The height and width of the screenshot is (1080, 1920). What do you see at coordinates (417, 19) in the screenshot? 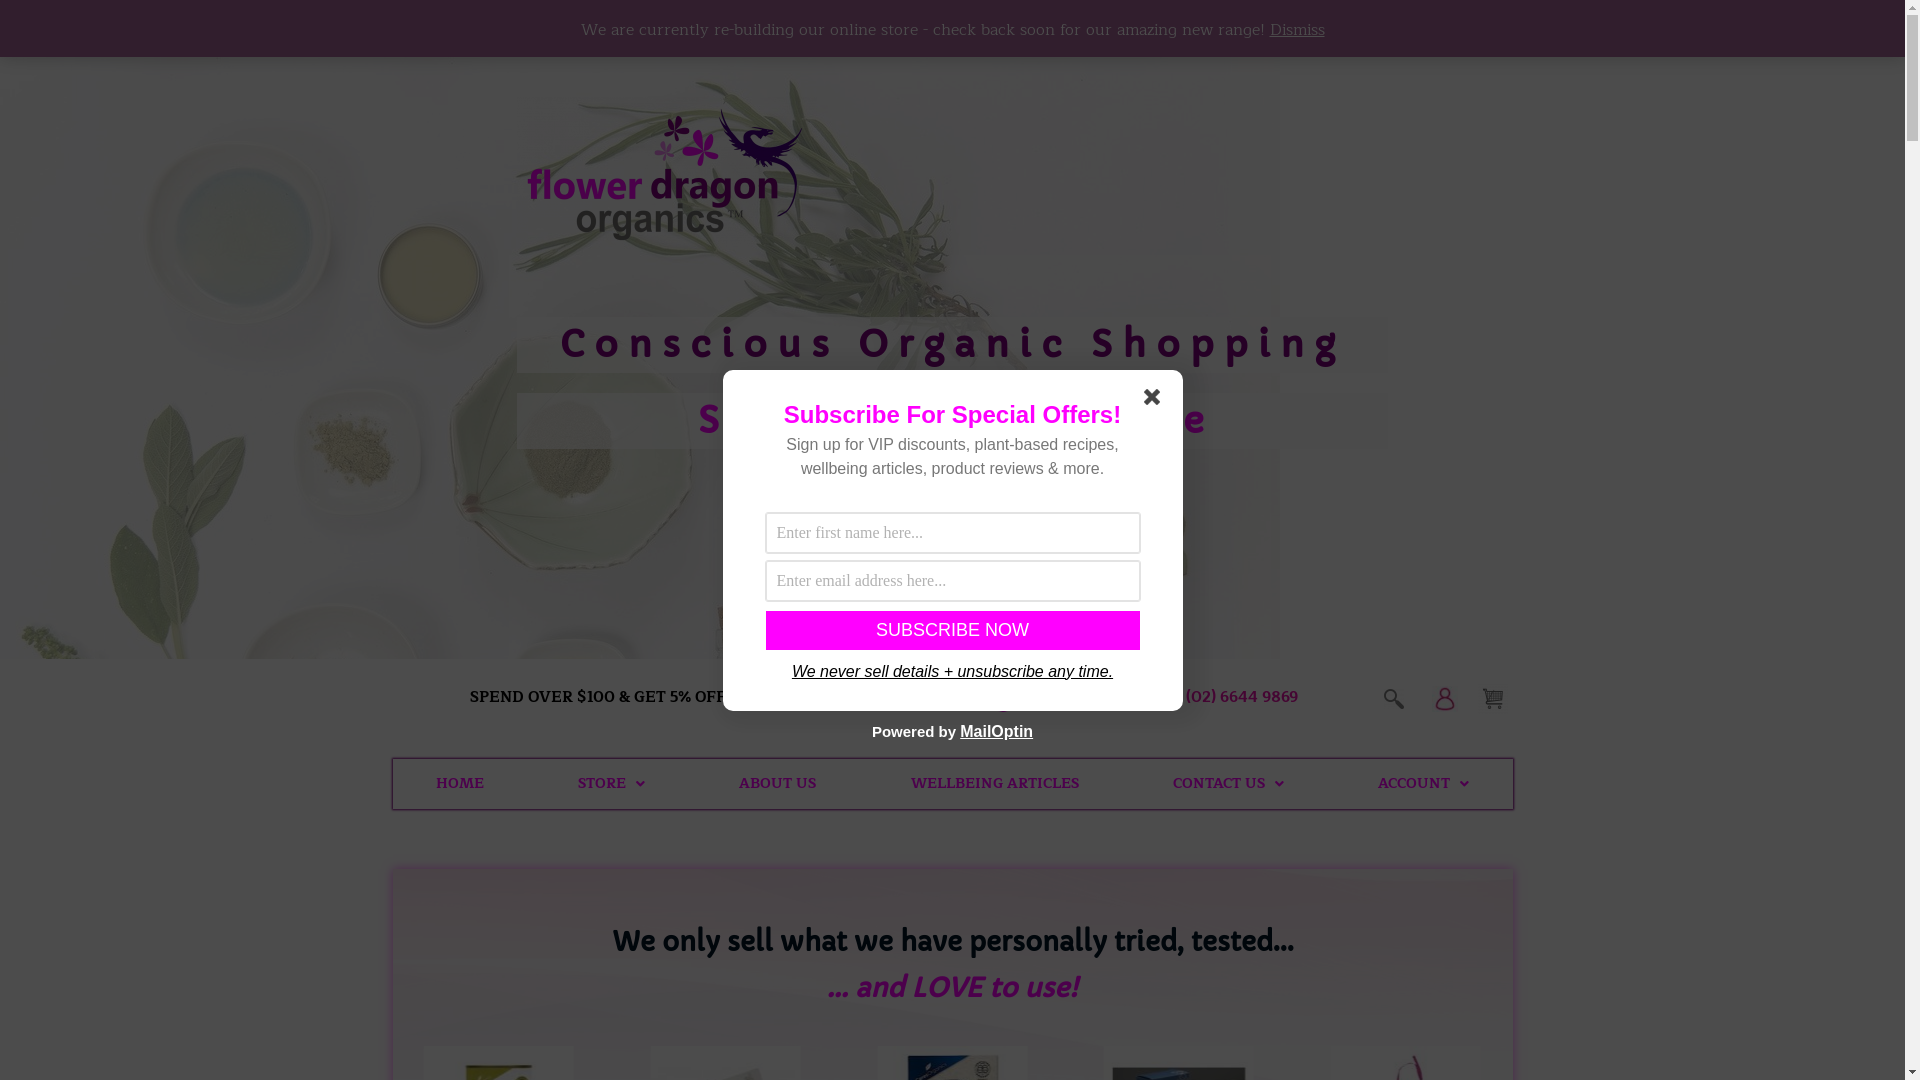
I see `Take Action Now!` at bounding box center [417, 19].